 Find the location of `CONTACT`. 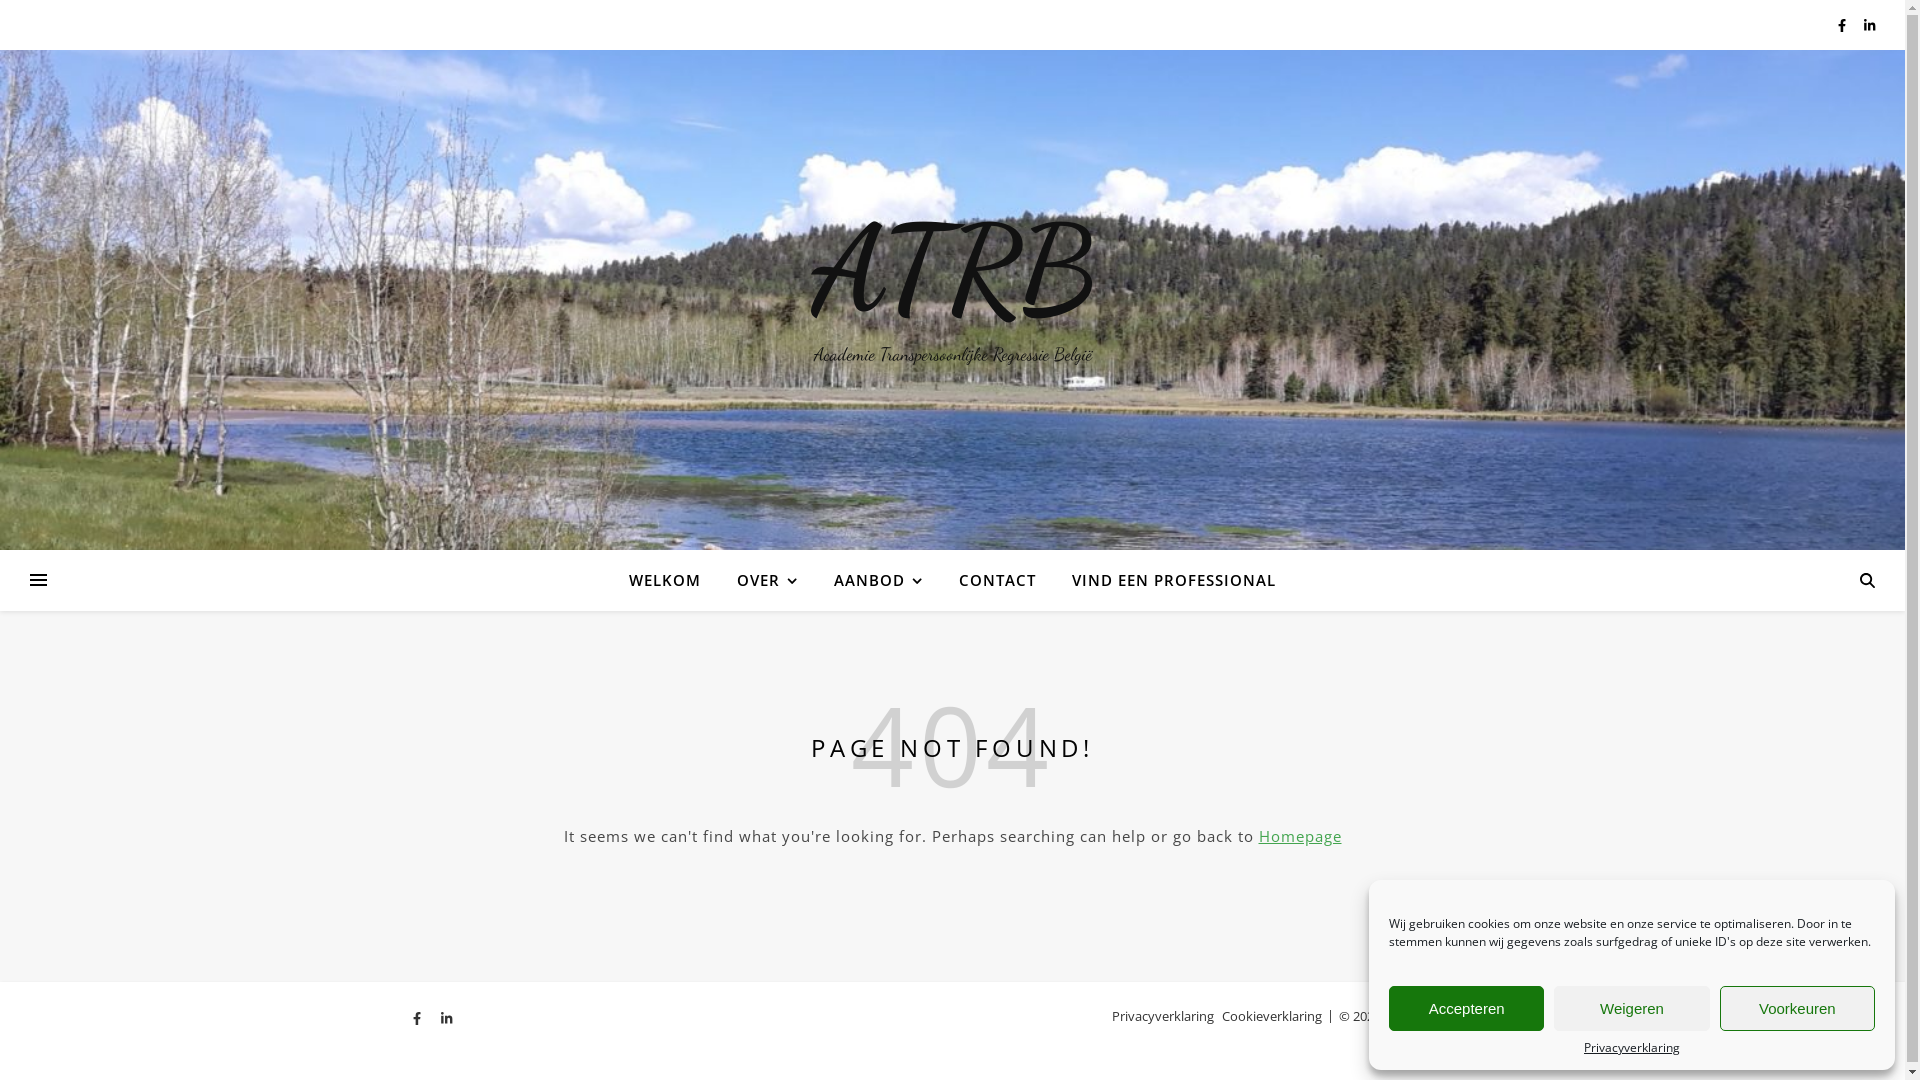

CONTACT is located at coordinates (998, 580).